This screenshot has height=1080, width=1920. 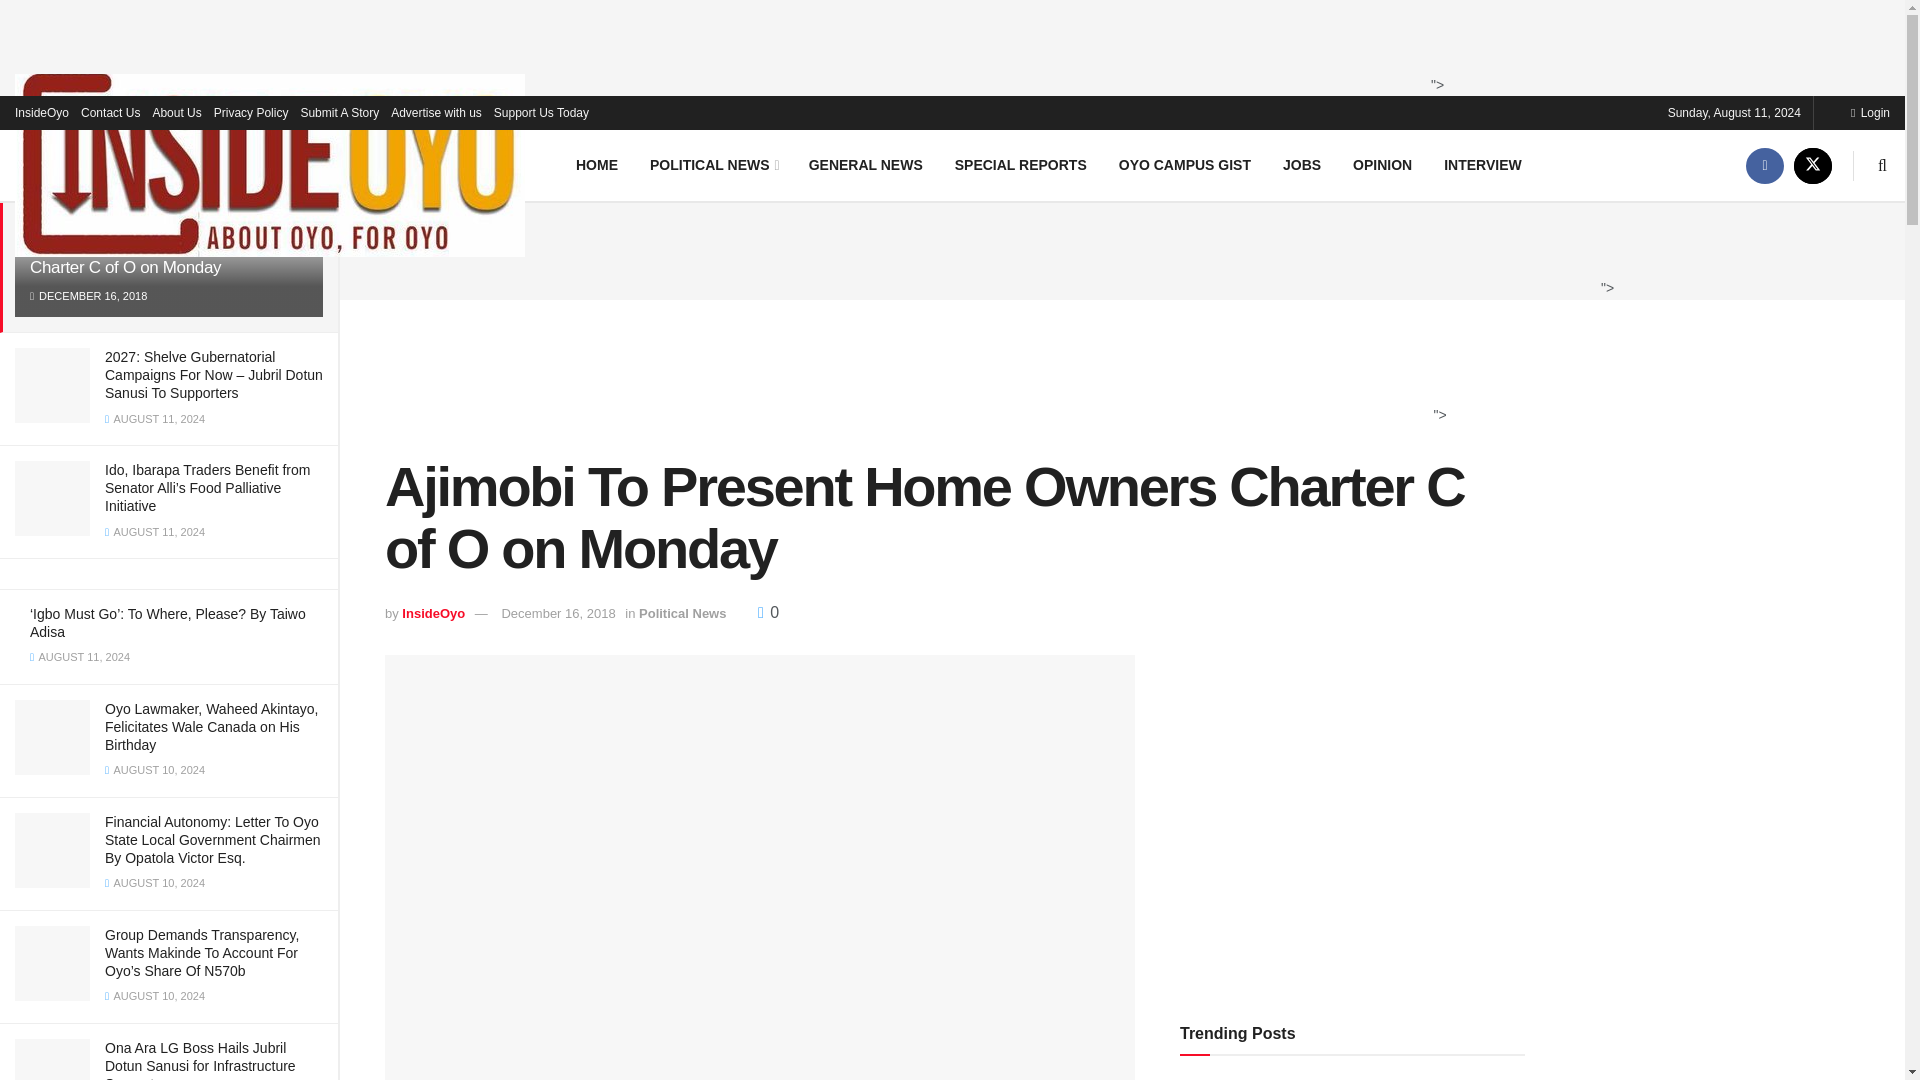 I want to click on Advertisement, so click(x=1116, y=248).